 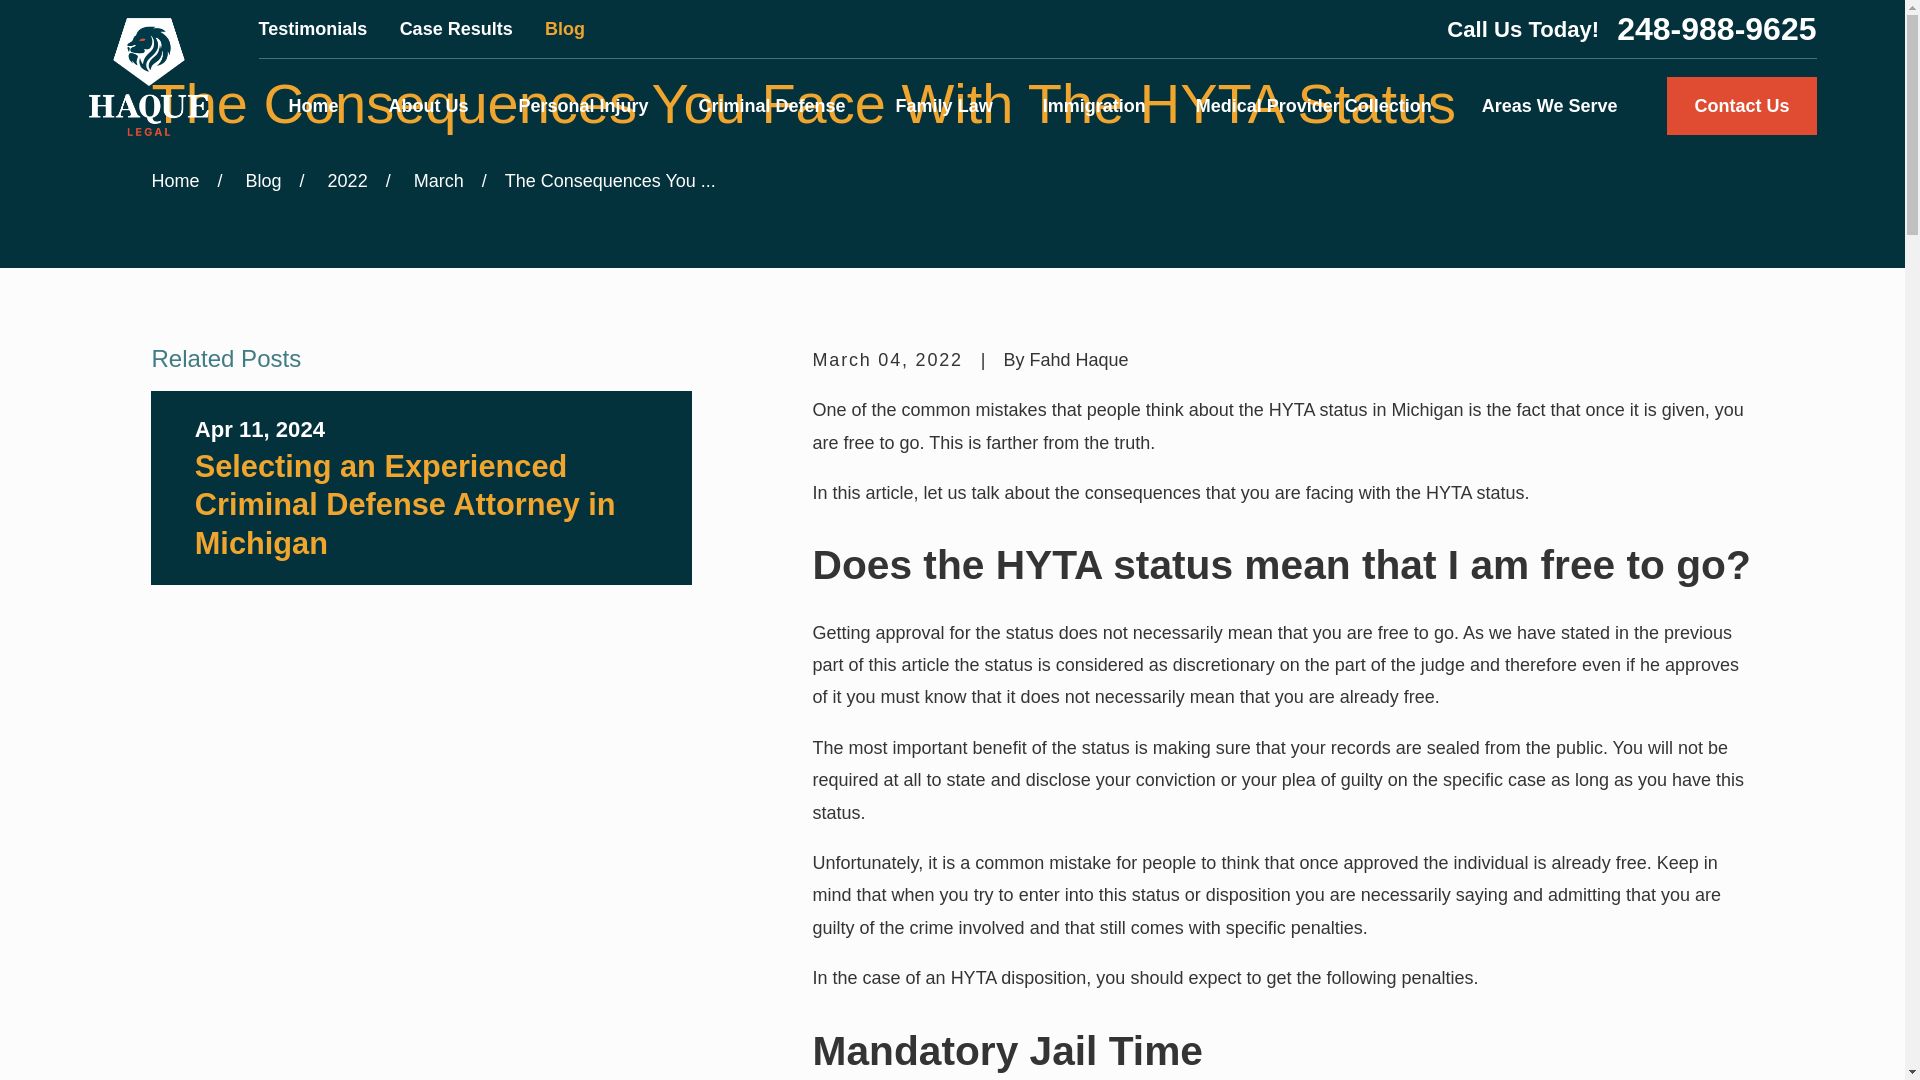 What do you see at coordinates (583, 106) in the screenshot?
I see `Personal Injury` at bounding box center [583, 106].